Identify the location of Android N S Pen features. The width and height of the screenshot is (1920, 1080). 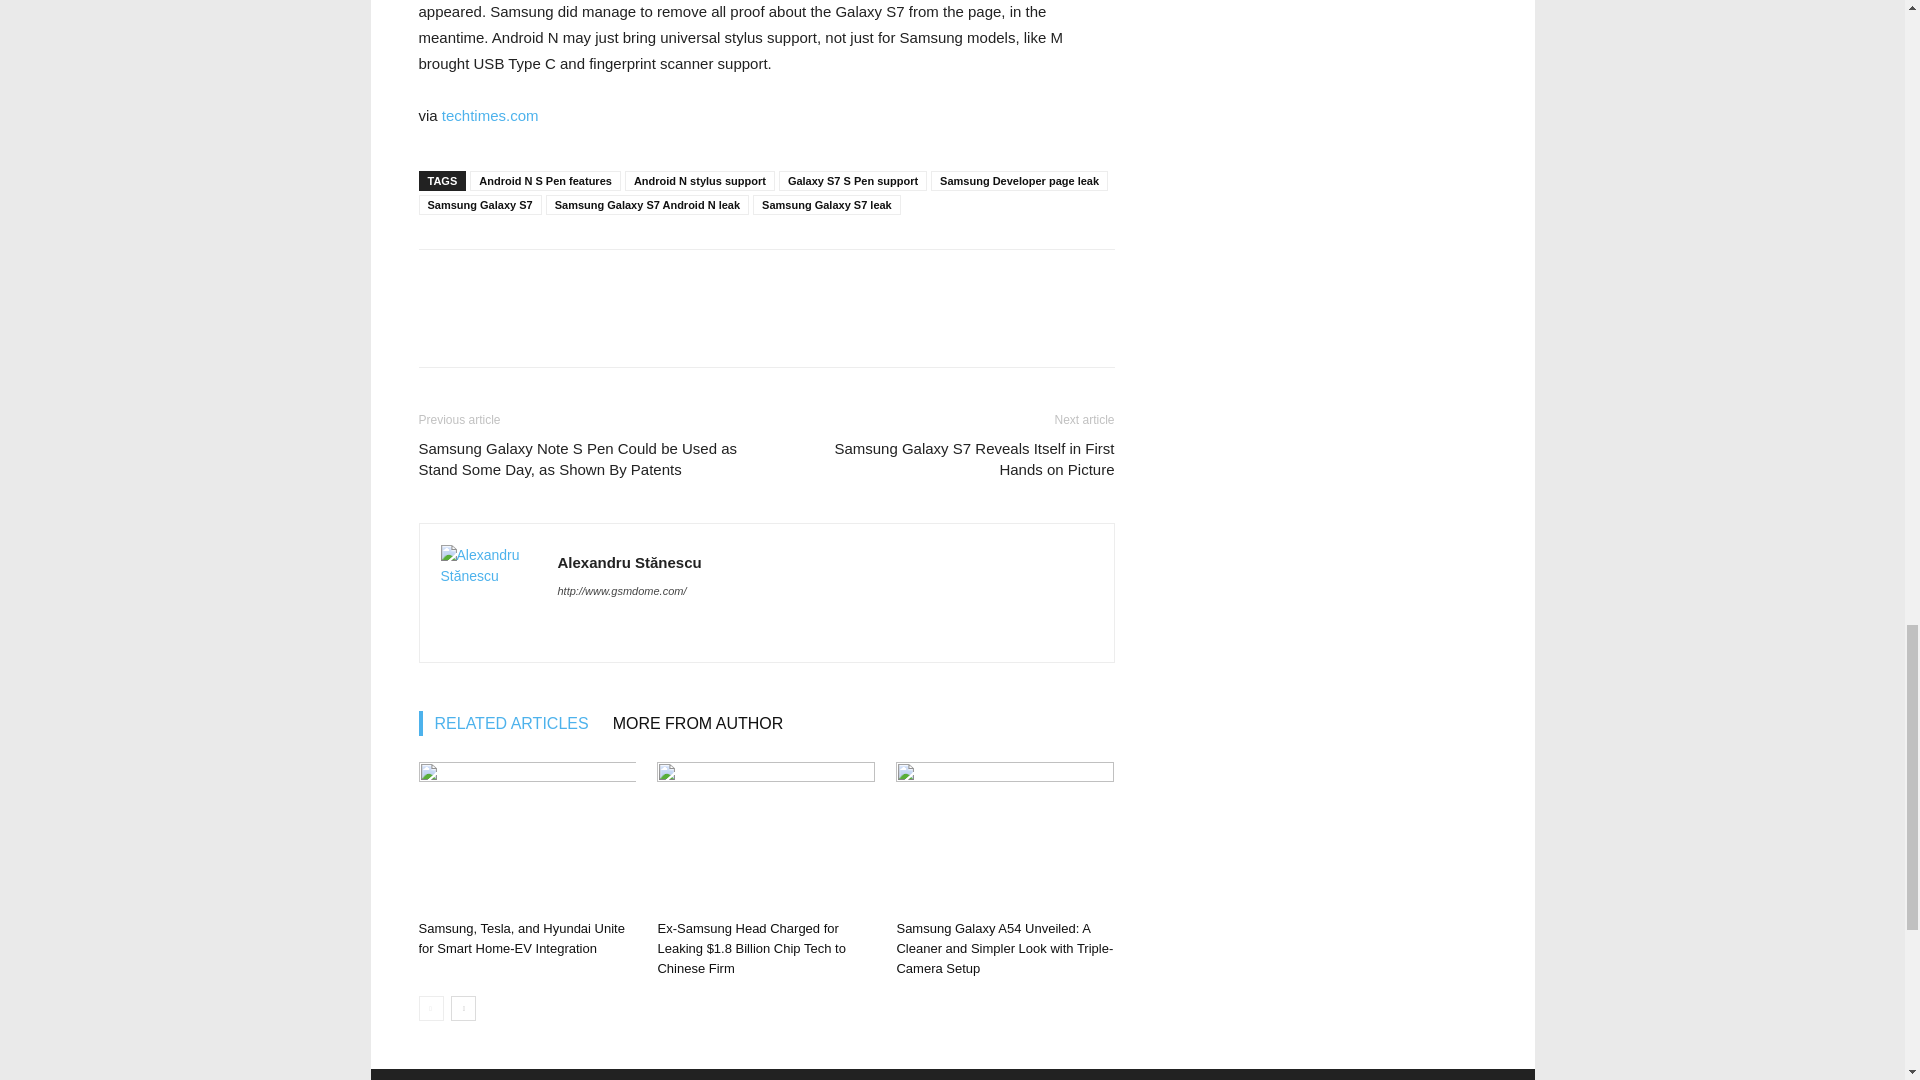
(545, 180).